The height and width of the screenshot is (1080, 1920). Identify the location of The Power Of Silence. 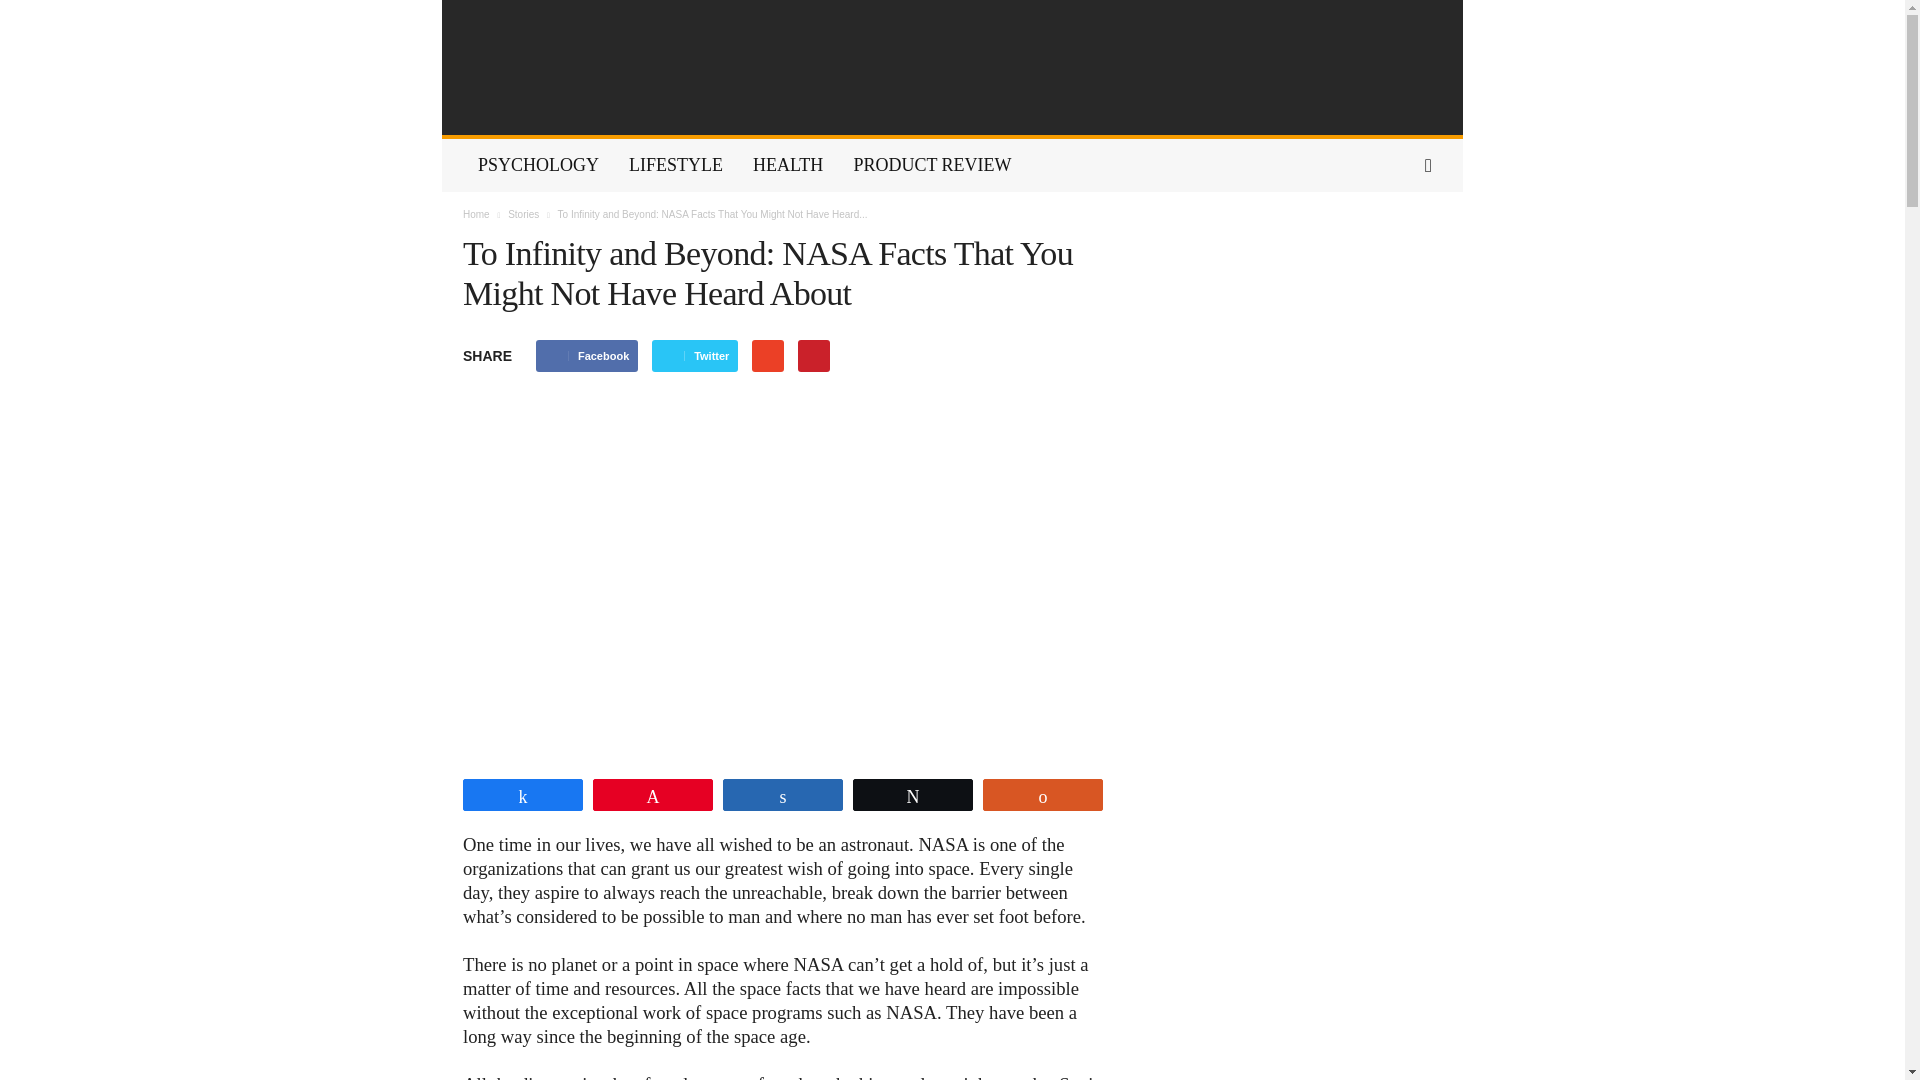
(952, 68).